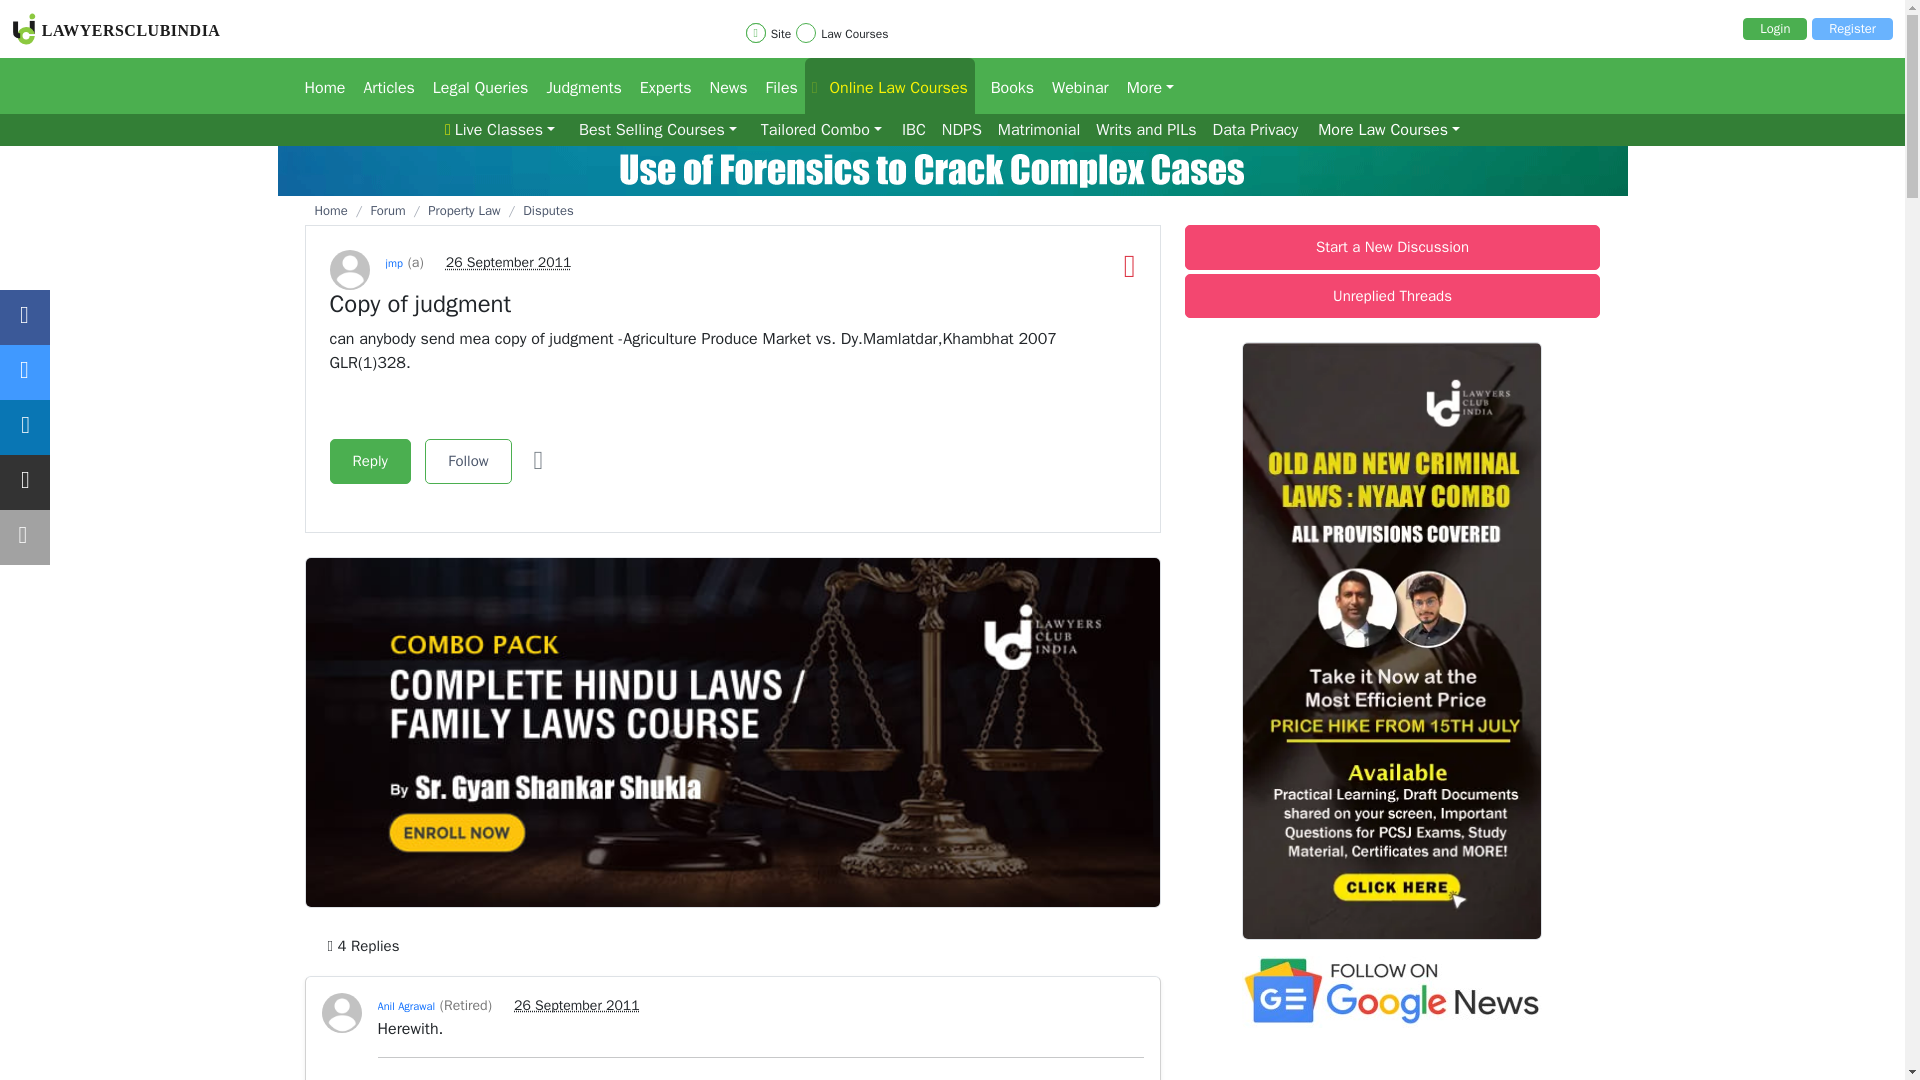 This screenshot has width=1920, height=1080. I want to click on Legal Queries, so click(474, 86).